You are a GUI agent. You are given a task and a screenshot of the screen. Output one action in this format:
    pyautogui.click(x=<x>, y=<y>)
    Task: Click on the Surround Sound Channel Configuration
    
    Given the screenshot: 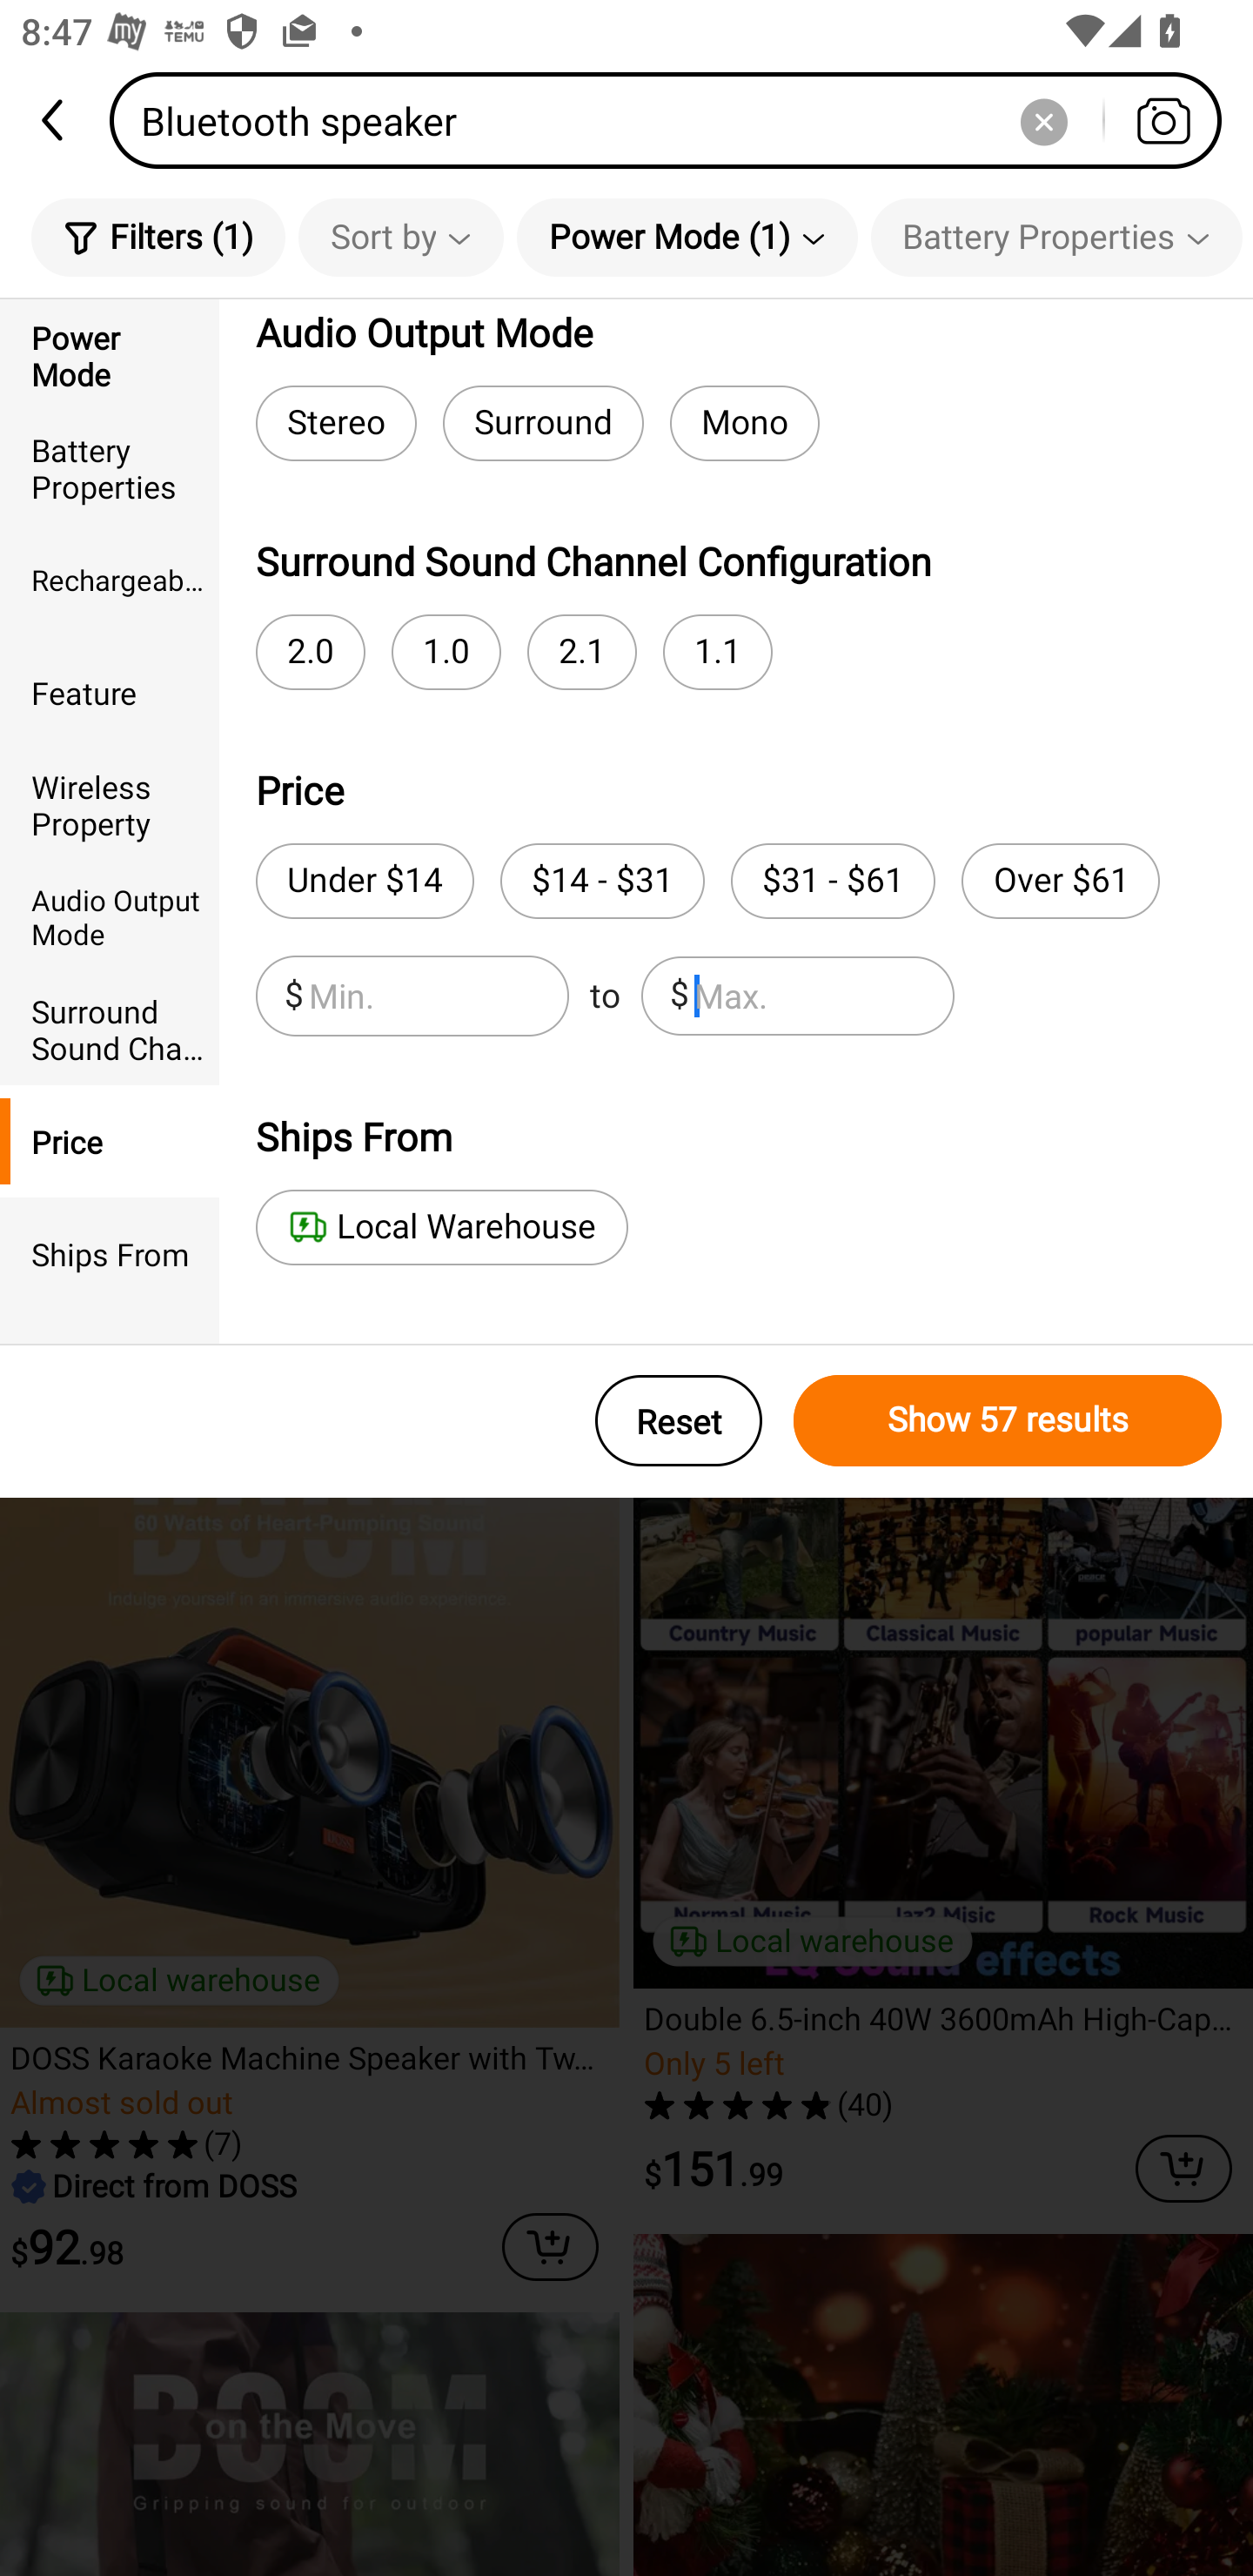 What is the action you would take?
    pyautogui.click(x=110, y=1029)
    